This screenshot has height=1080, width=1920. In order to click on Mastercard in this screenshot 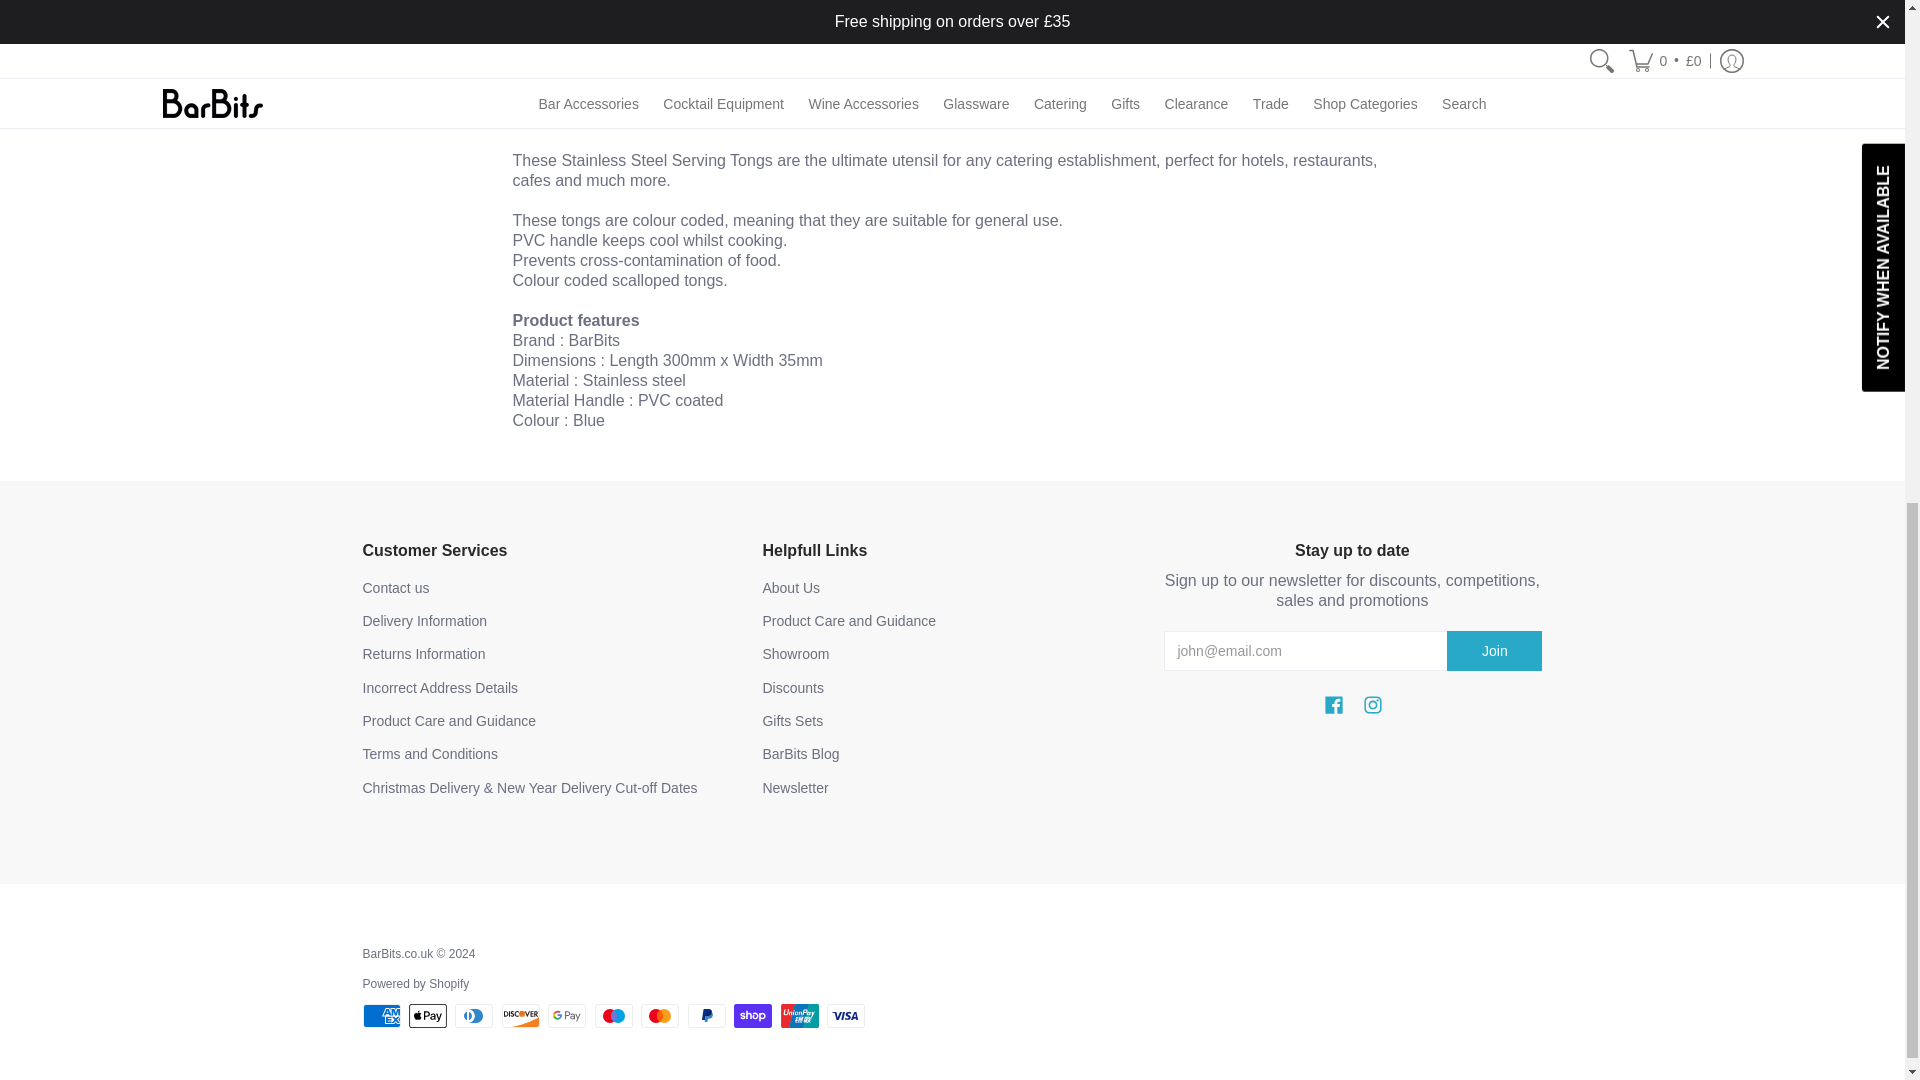, I will do `click(660, 1016)`.